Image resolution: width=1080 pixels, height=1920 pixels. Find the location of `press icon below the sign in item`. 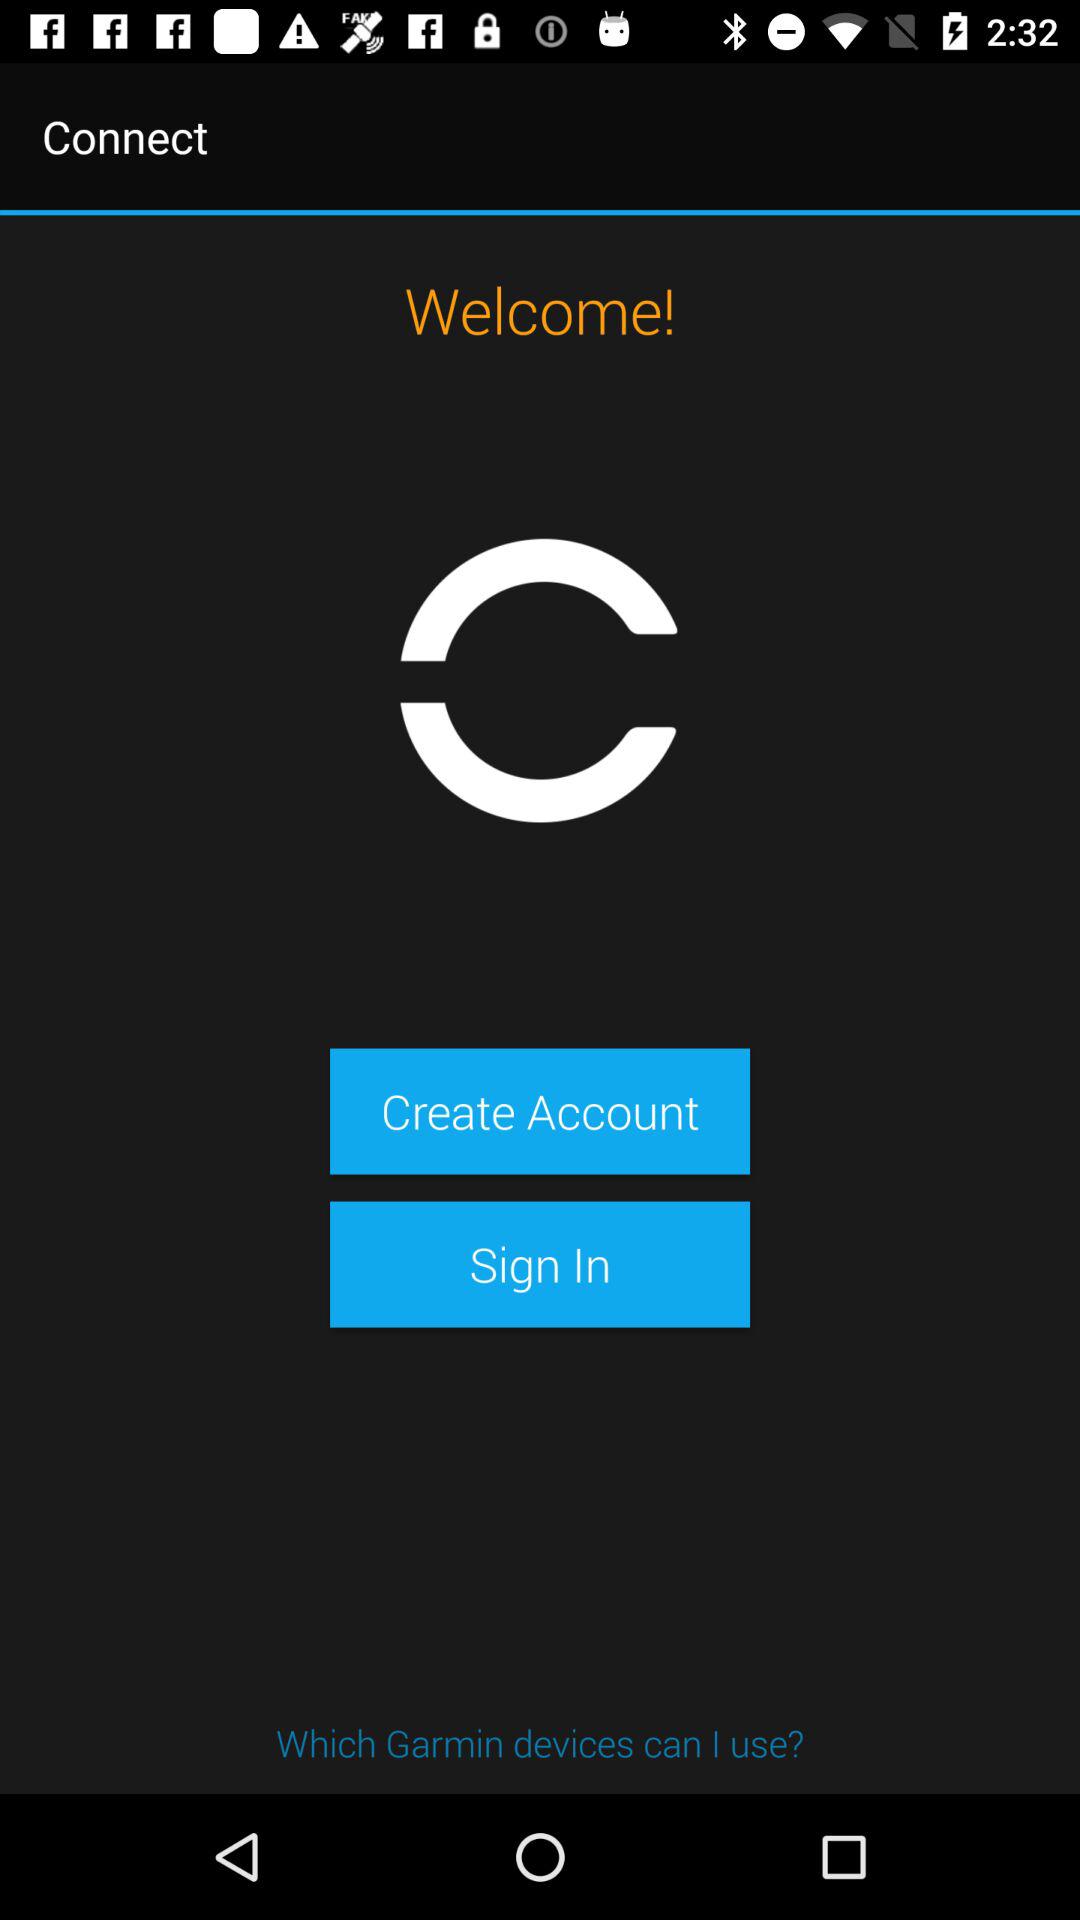

press icon below the sign in item is located at coordinates (540, 1742).